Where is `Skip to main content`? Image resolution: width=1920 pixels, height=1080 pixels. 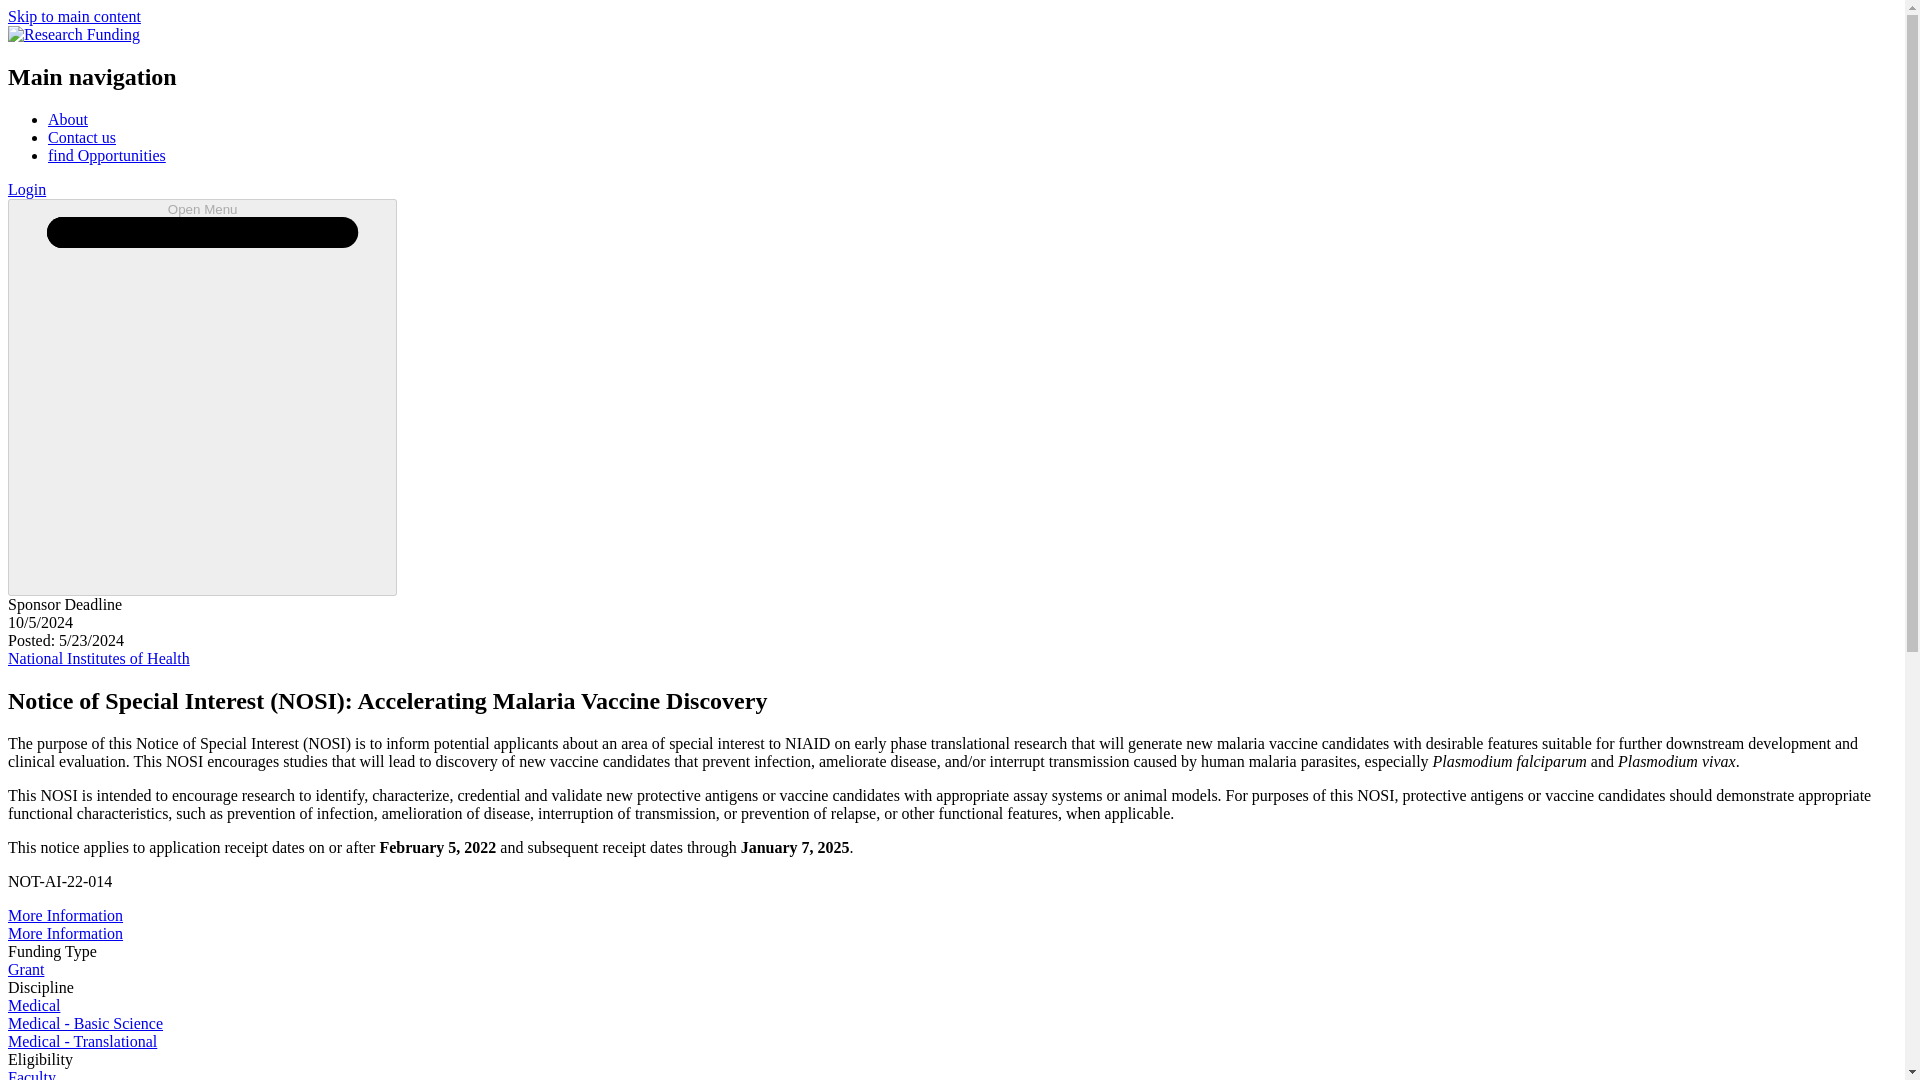
Skip to main content is located at coordinates (74, 16).